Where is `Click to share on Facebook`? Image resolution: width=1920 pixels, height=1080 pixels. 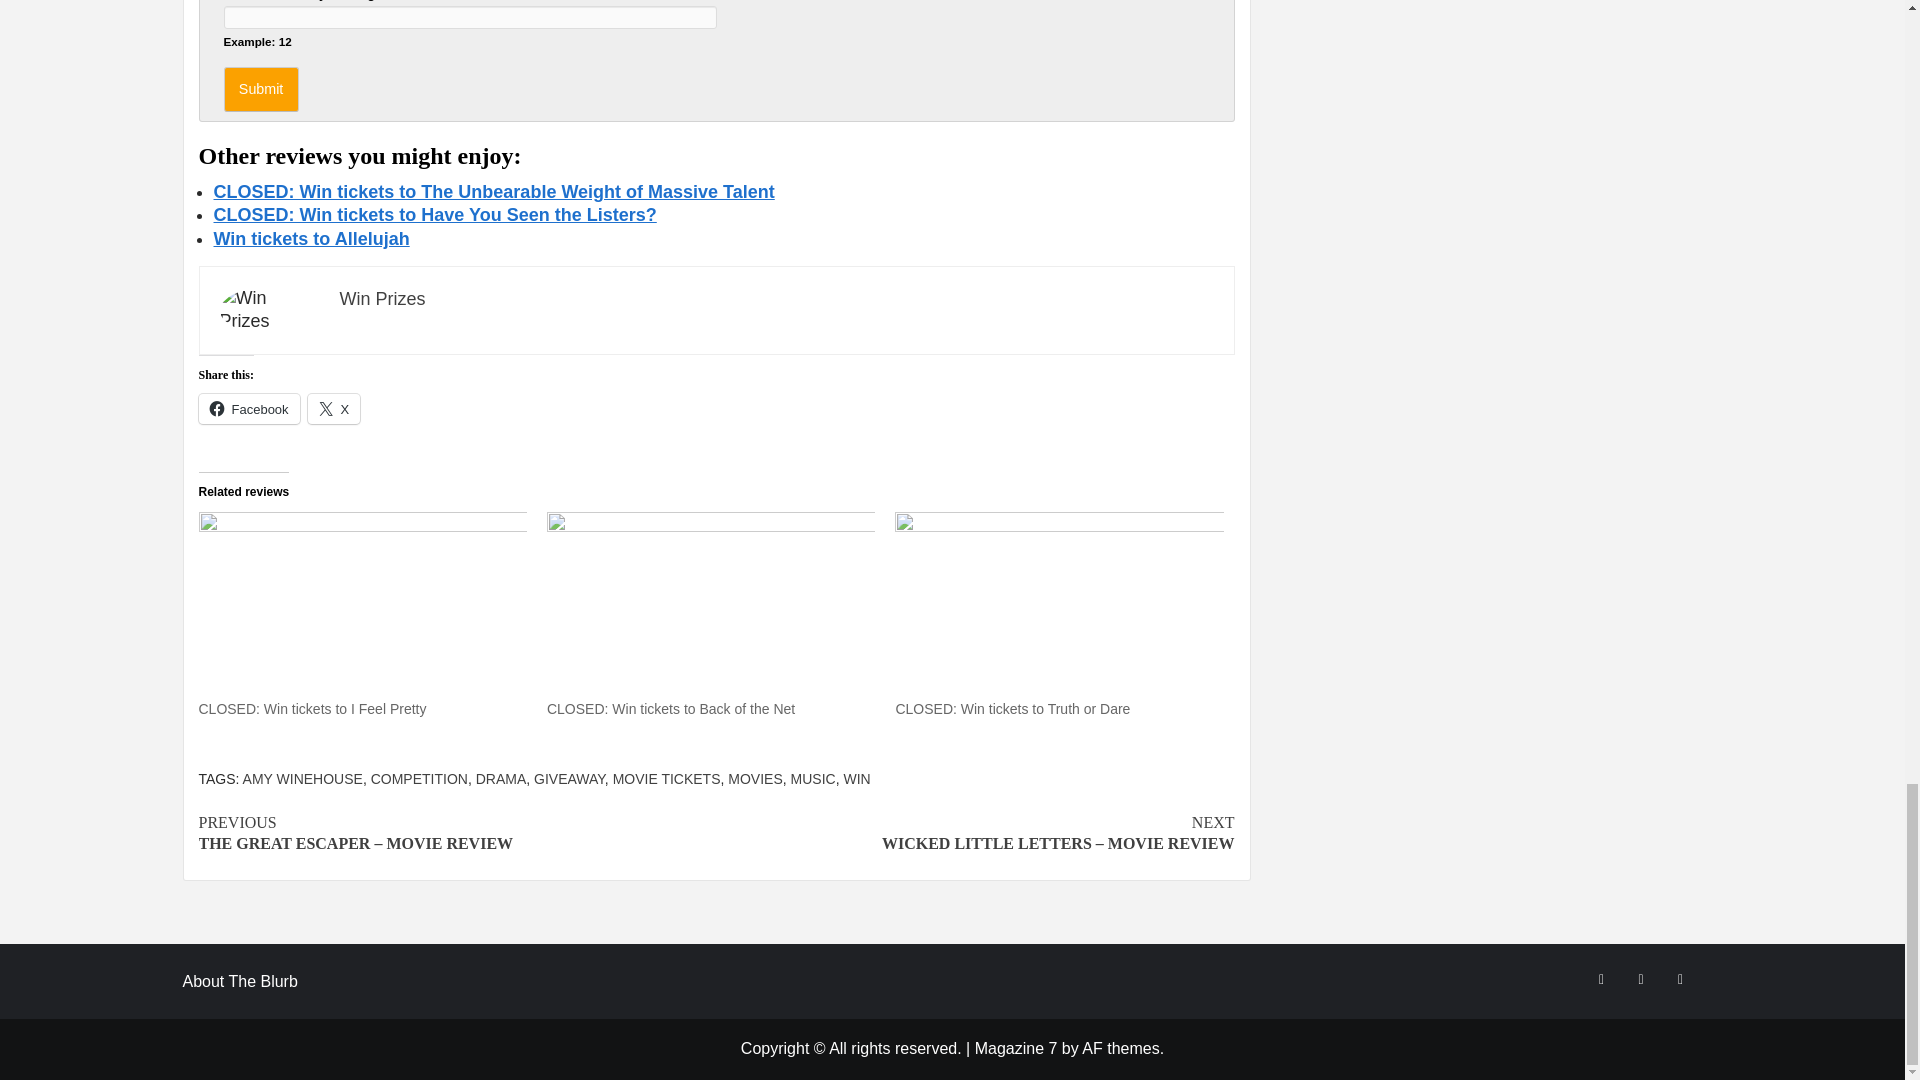 Click to share on Facebook is located at coordinates (248, 409).